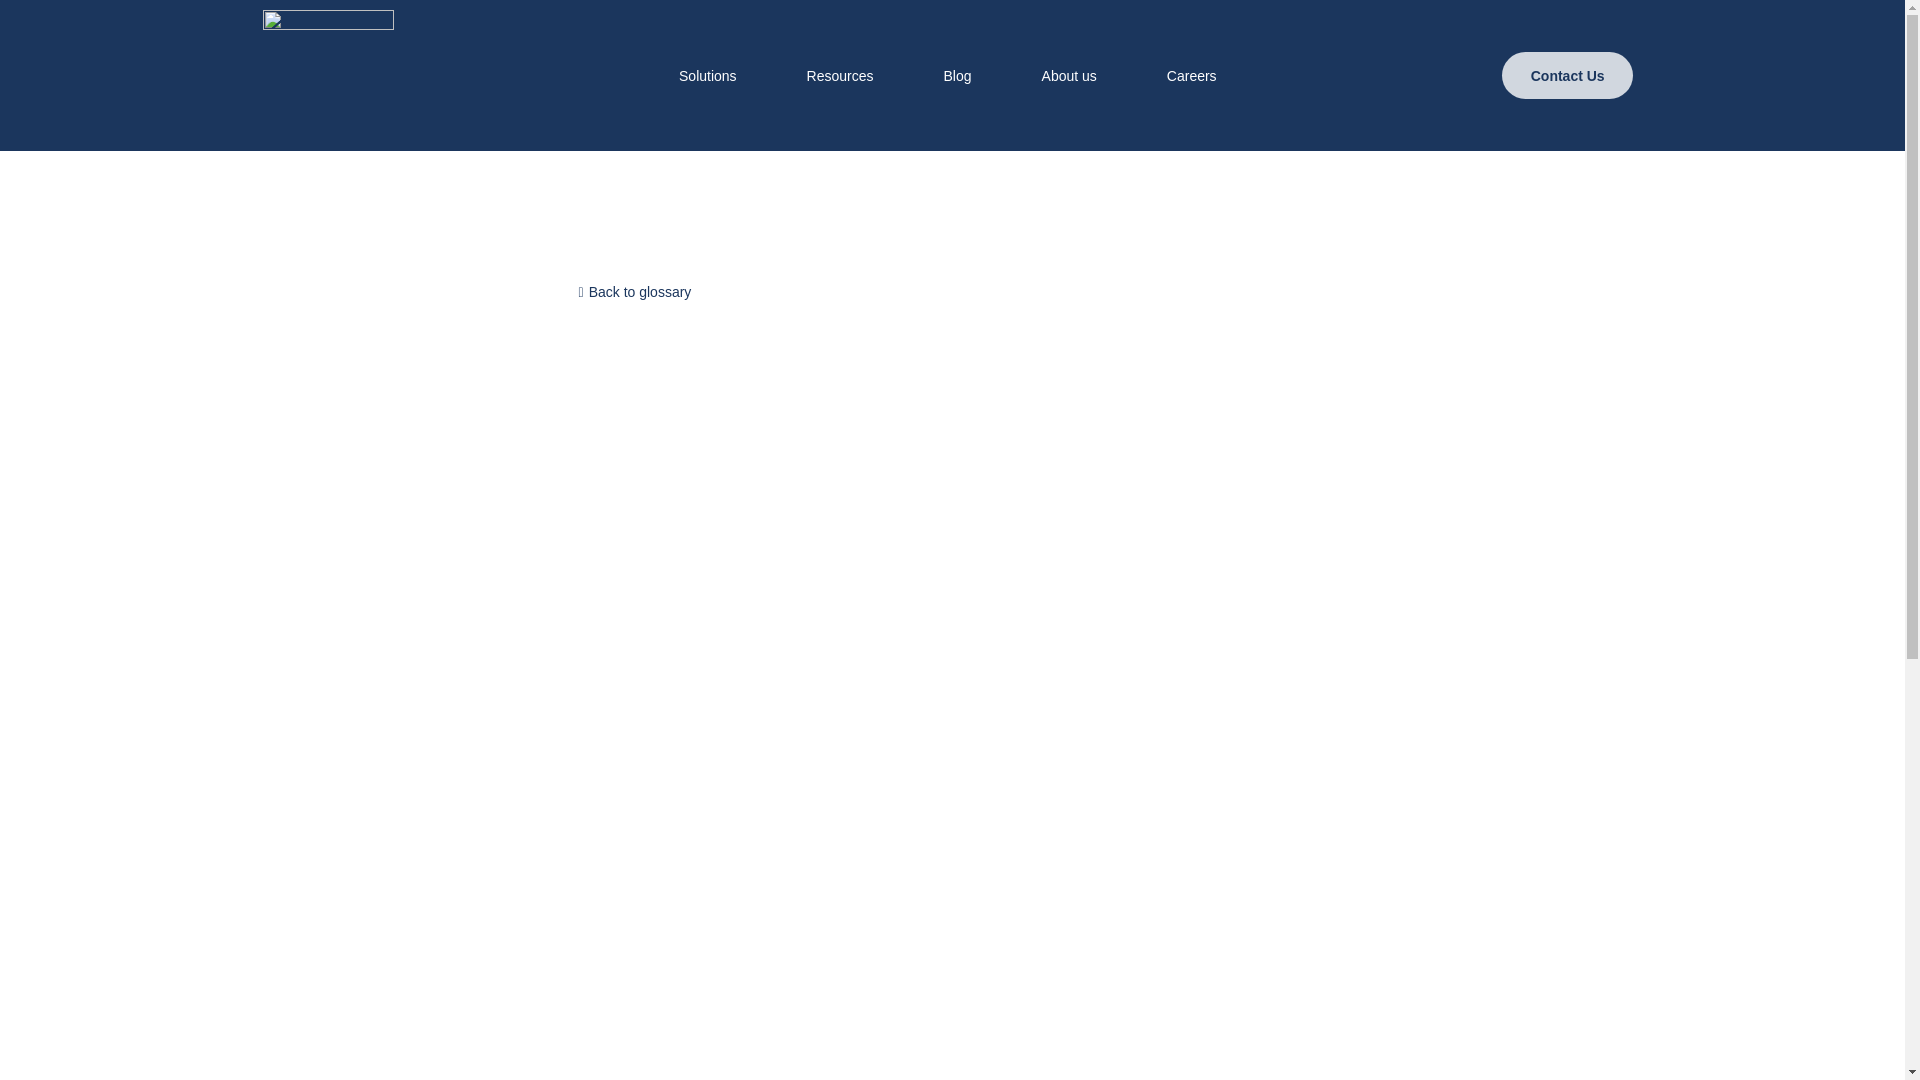  I want to click on About us, so click(1069, 74).